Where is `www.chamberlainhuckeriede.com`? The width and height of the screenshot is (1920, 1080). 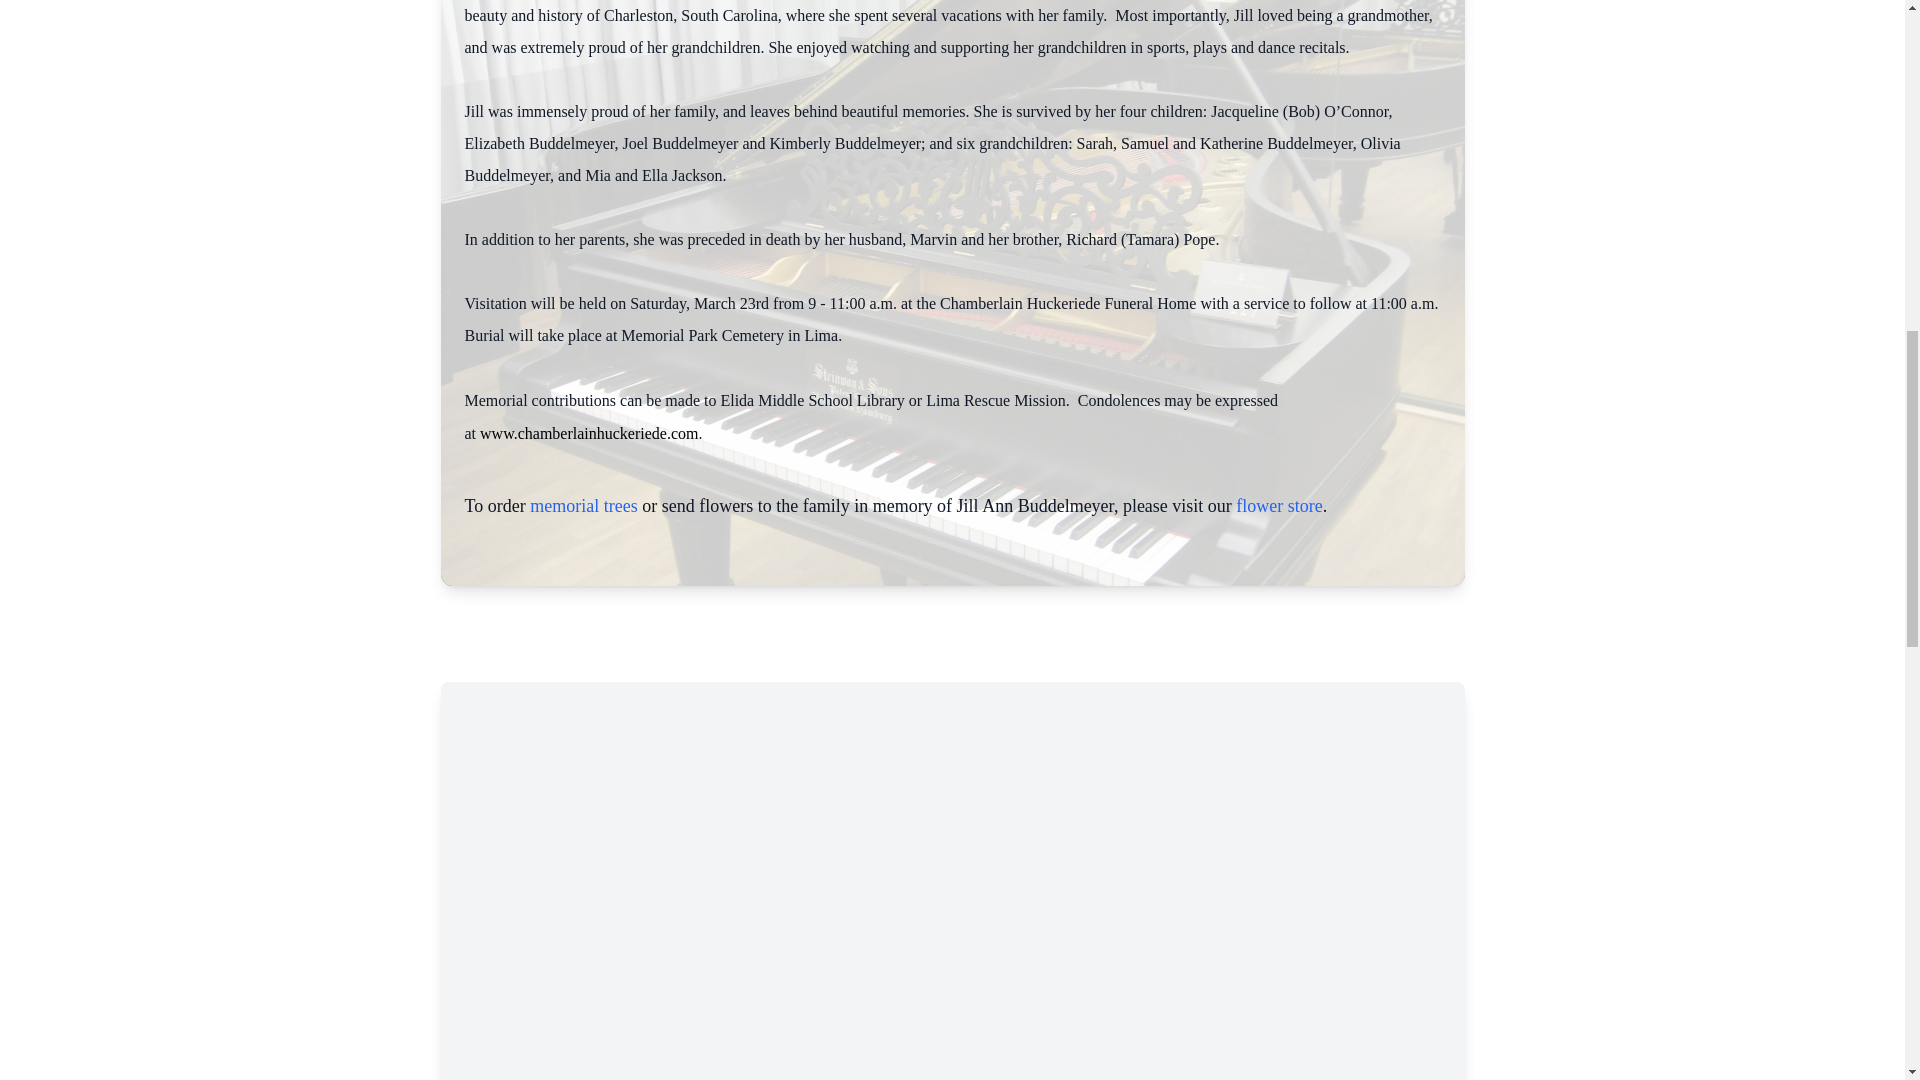
www.chamberlainhuckeriede.com is located at coordinates (589, 433).